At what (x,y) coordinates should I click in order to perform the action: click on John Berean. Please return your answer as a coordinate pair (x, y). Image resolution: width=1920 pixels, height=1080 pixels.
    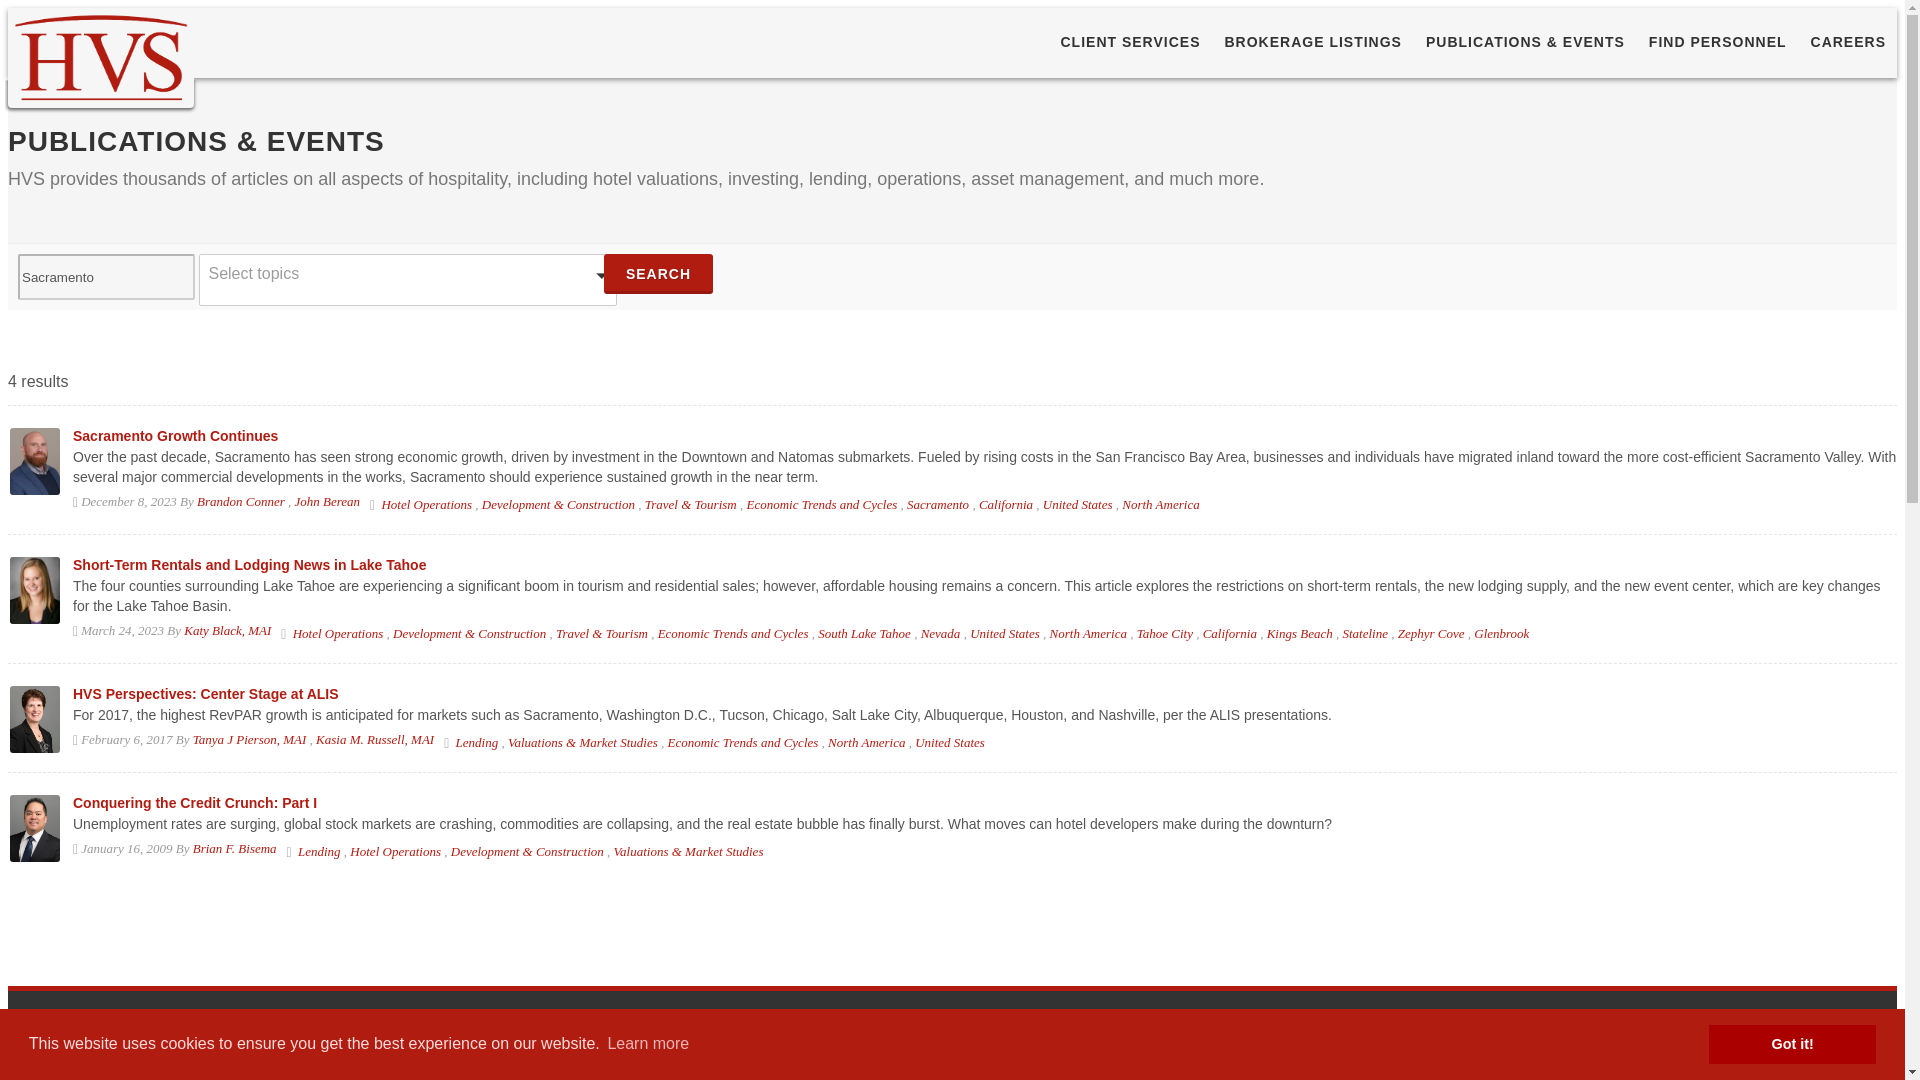
    Looking at the image, I should click on (328, 500).